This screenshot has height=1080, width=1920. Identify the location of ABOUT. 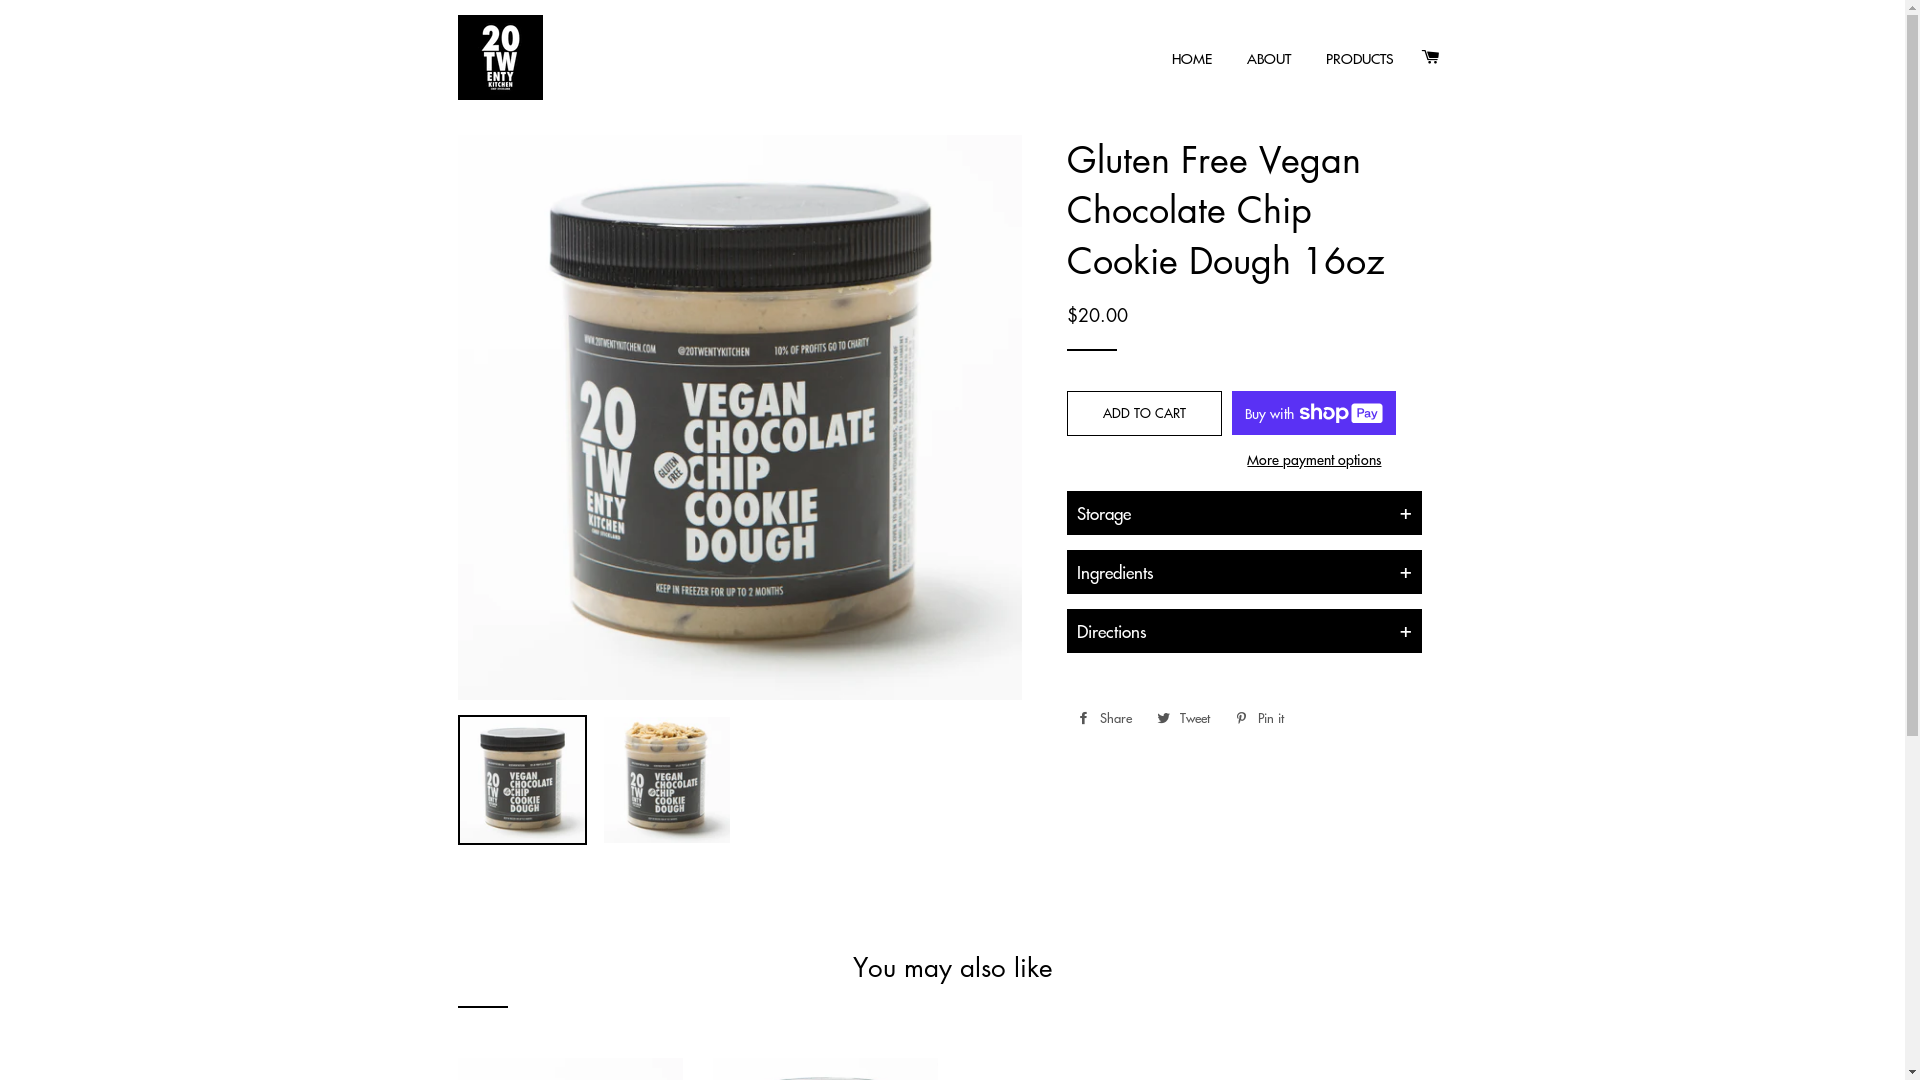
(1269, 59).